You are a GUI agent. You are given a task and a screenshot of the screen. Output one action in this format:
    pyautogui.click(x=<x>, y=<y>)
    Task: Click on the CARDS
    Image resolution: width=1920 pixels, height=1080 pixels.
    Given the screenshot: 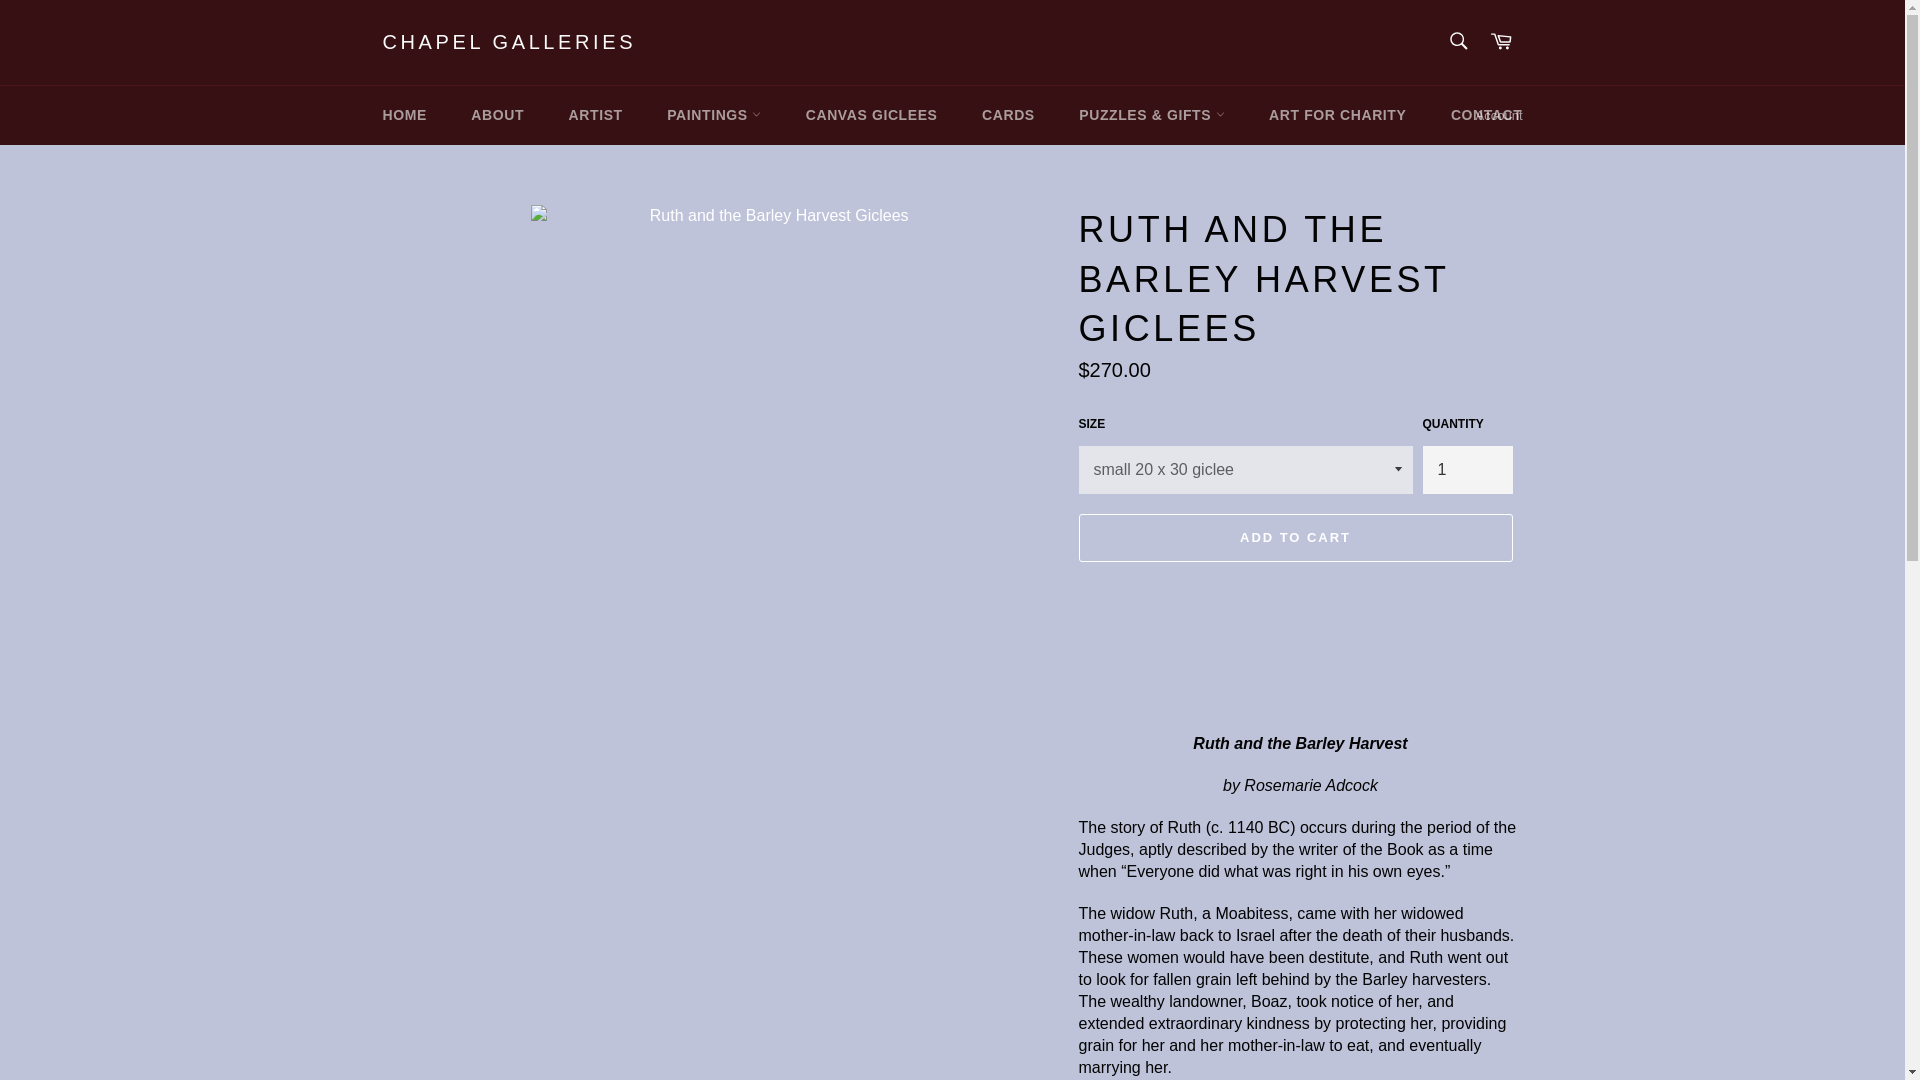 What is the action you would take?
    pyautogui.click(x=1008, y=115)
    